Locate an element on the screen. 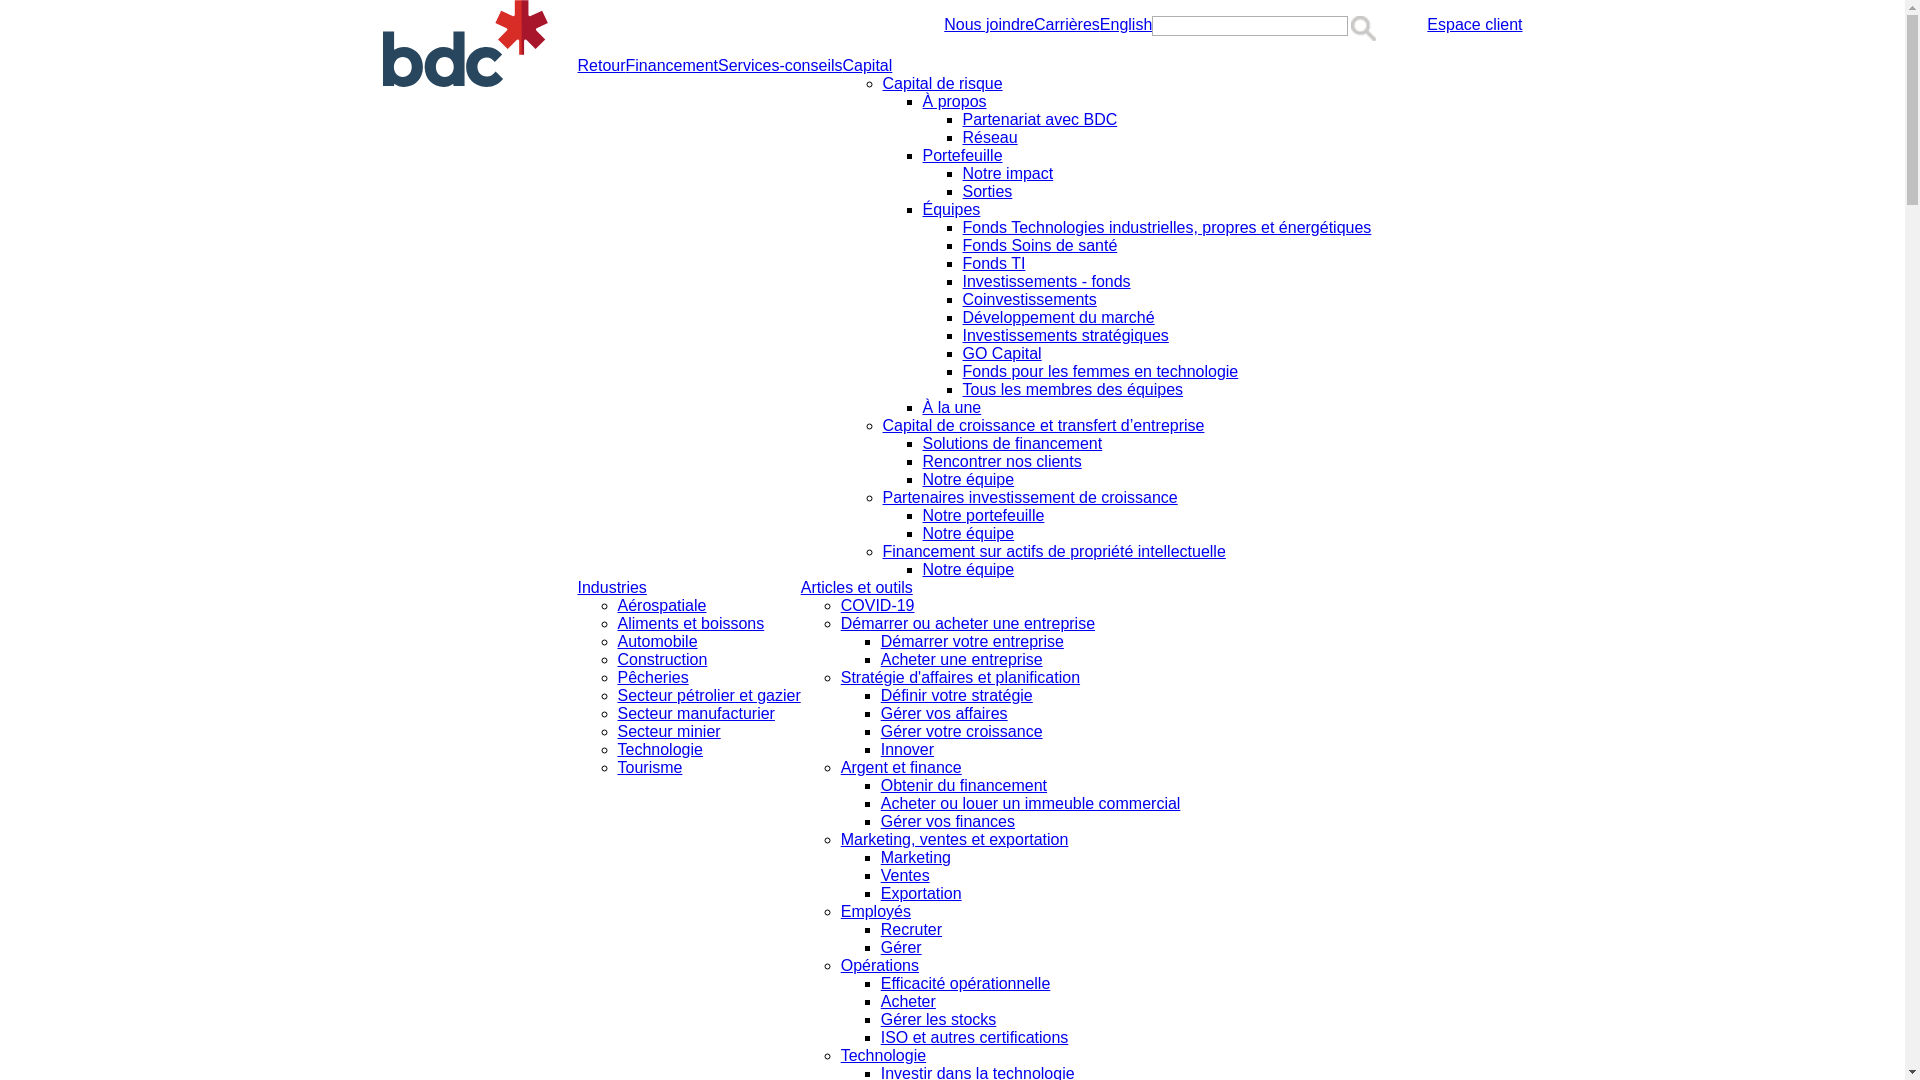  Recherche is located at coordinates (1364, 28).